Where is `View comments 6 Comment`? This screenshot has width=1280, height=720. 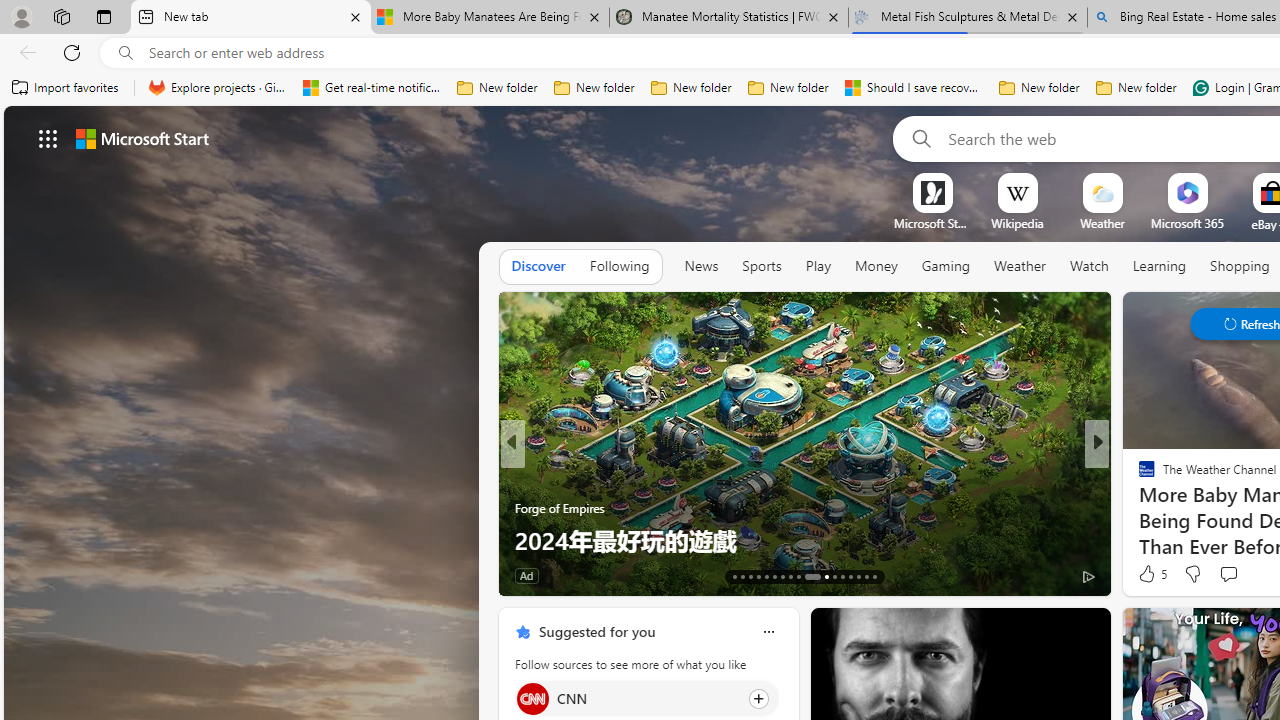 View comments 6 Comment is located at coordinates (1234, 576).